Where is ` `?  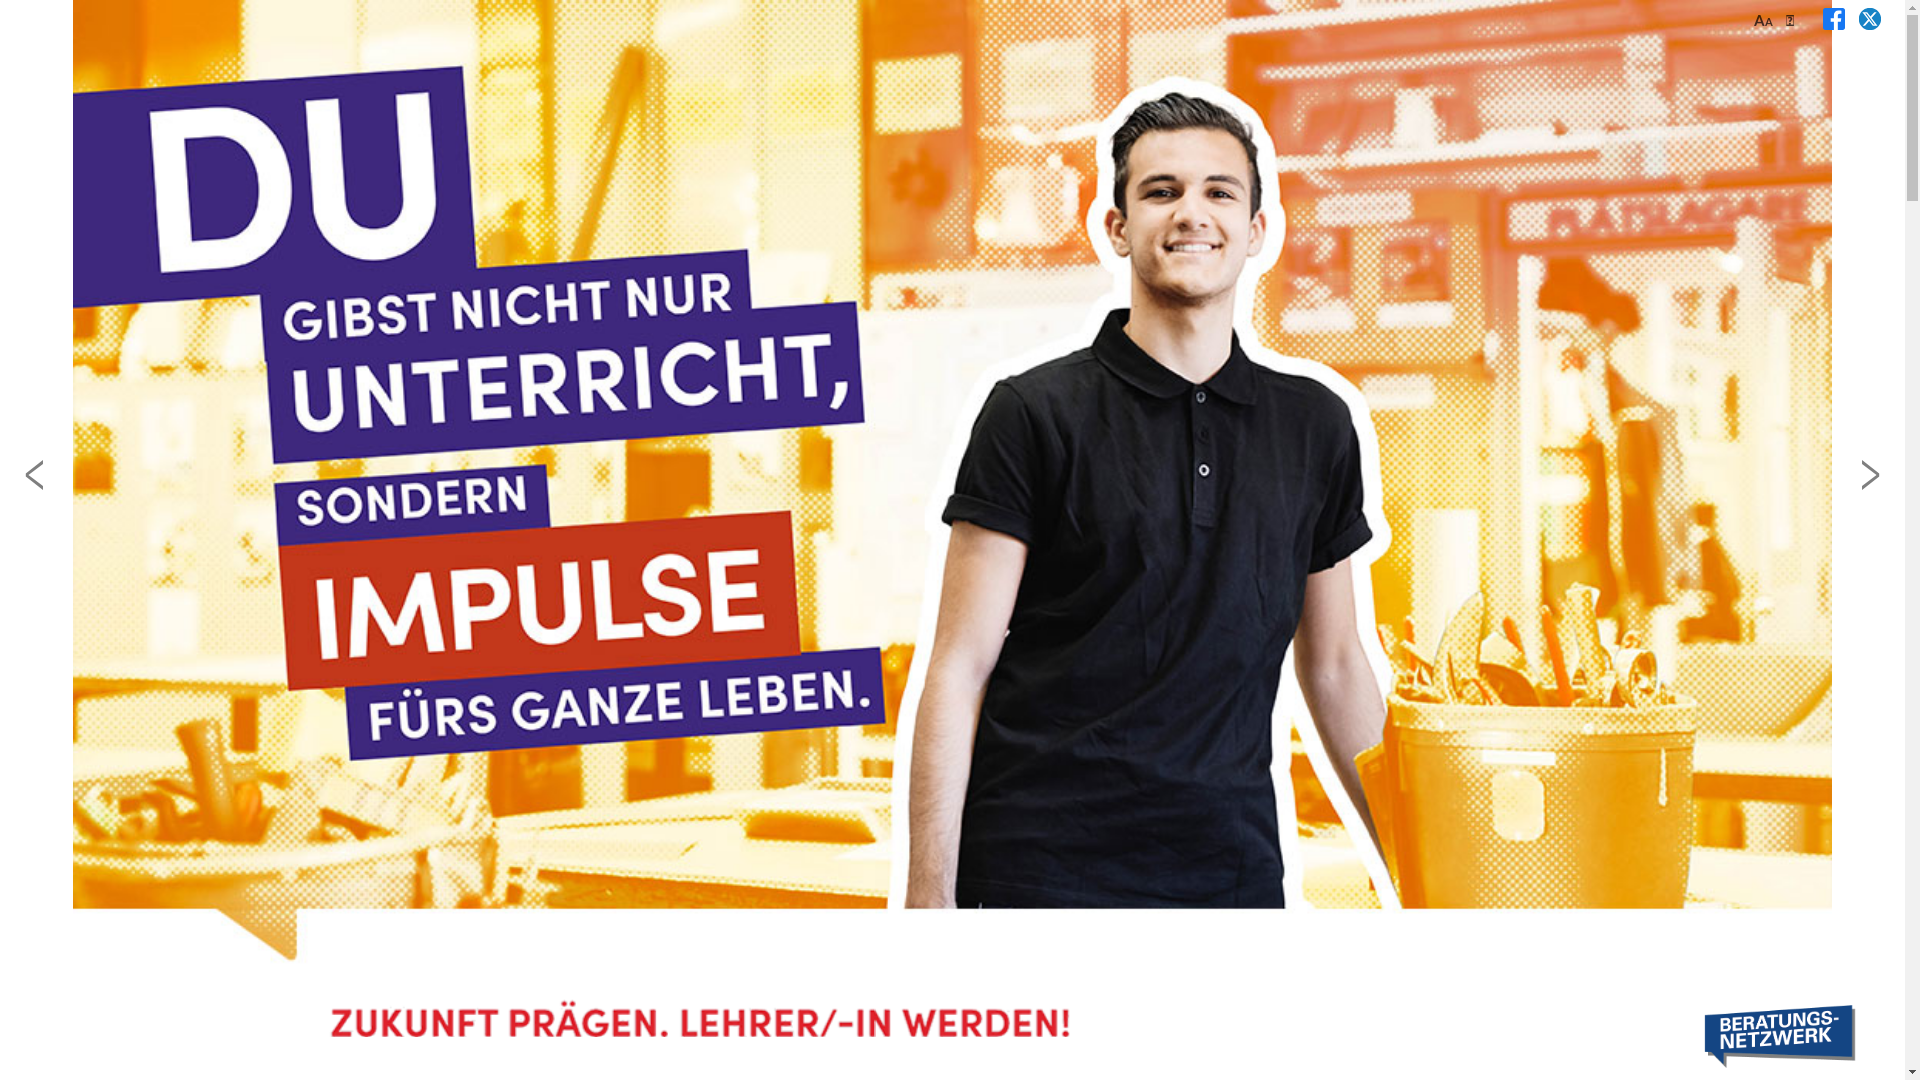
  is located at coordinates (1857, 20).